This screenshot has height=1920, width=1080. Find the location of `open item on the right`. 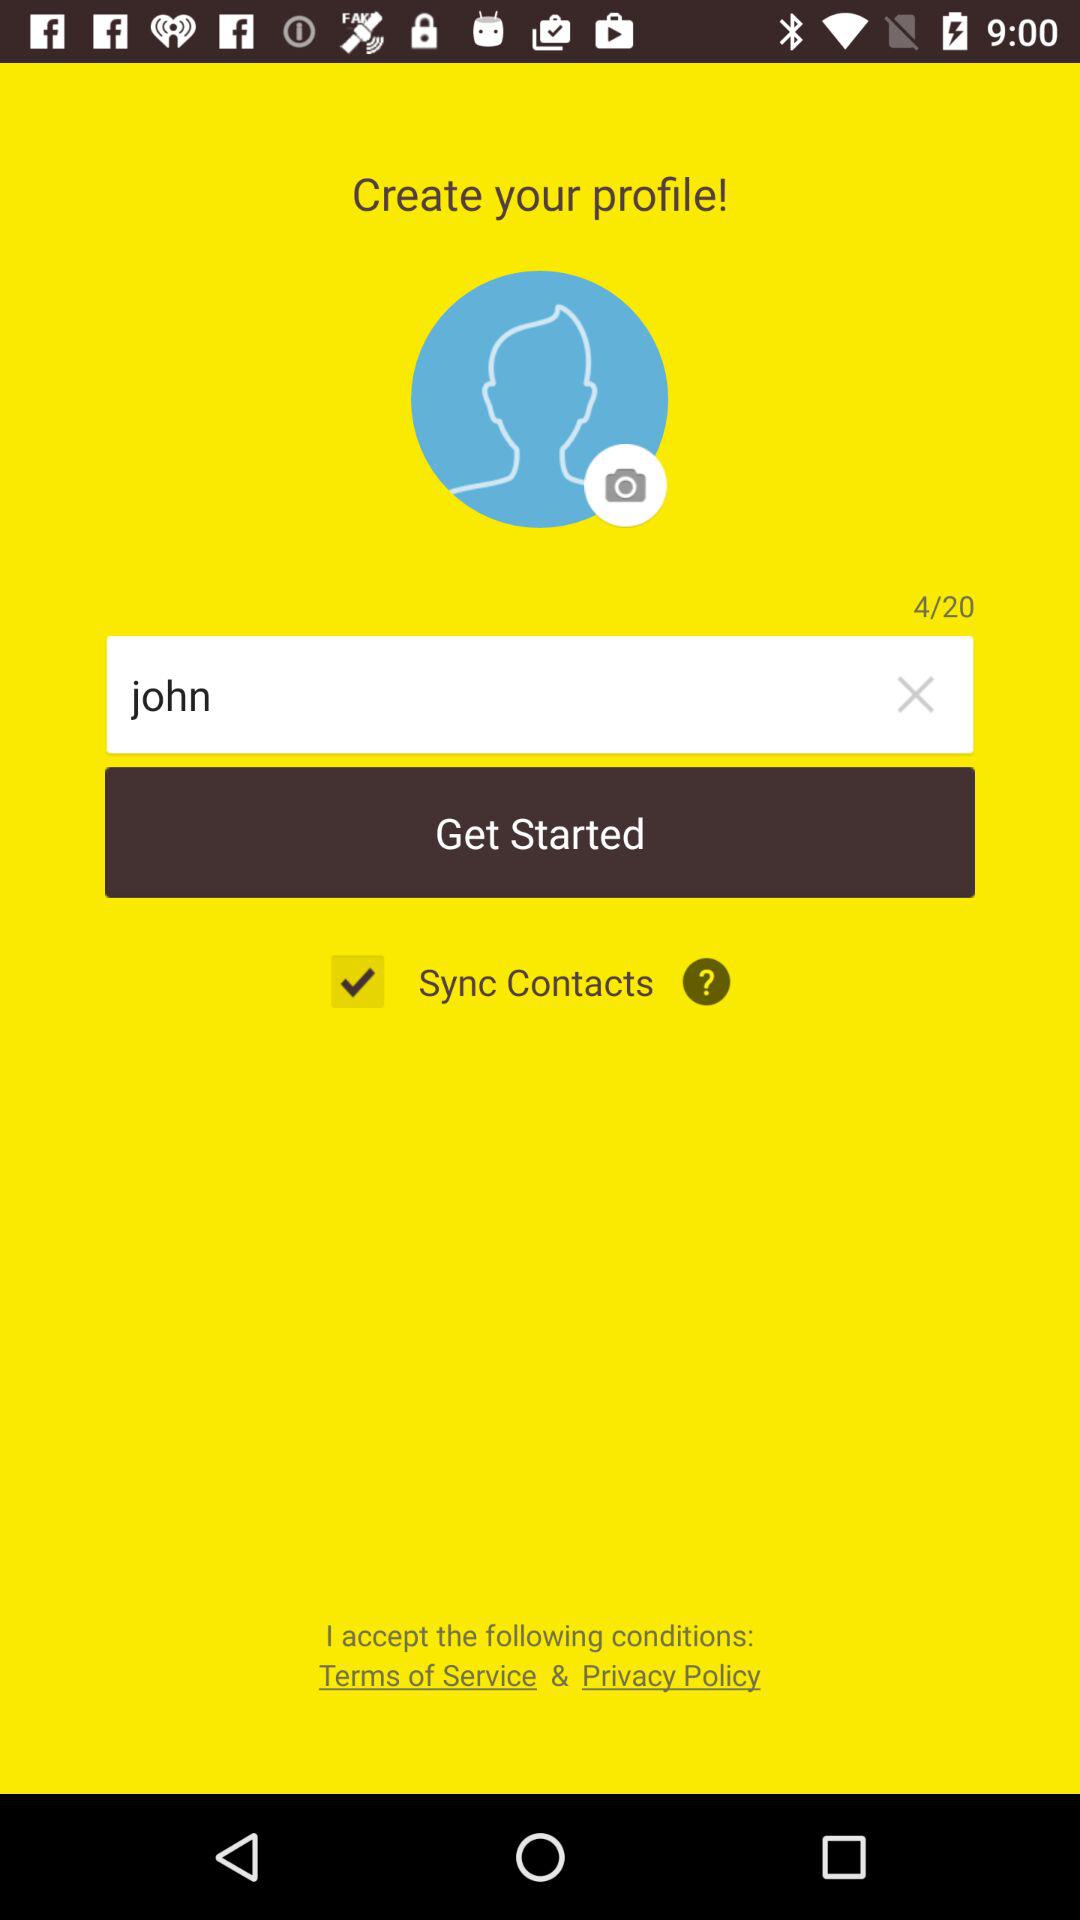

open item on the right is located at coordinates (915, 694).